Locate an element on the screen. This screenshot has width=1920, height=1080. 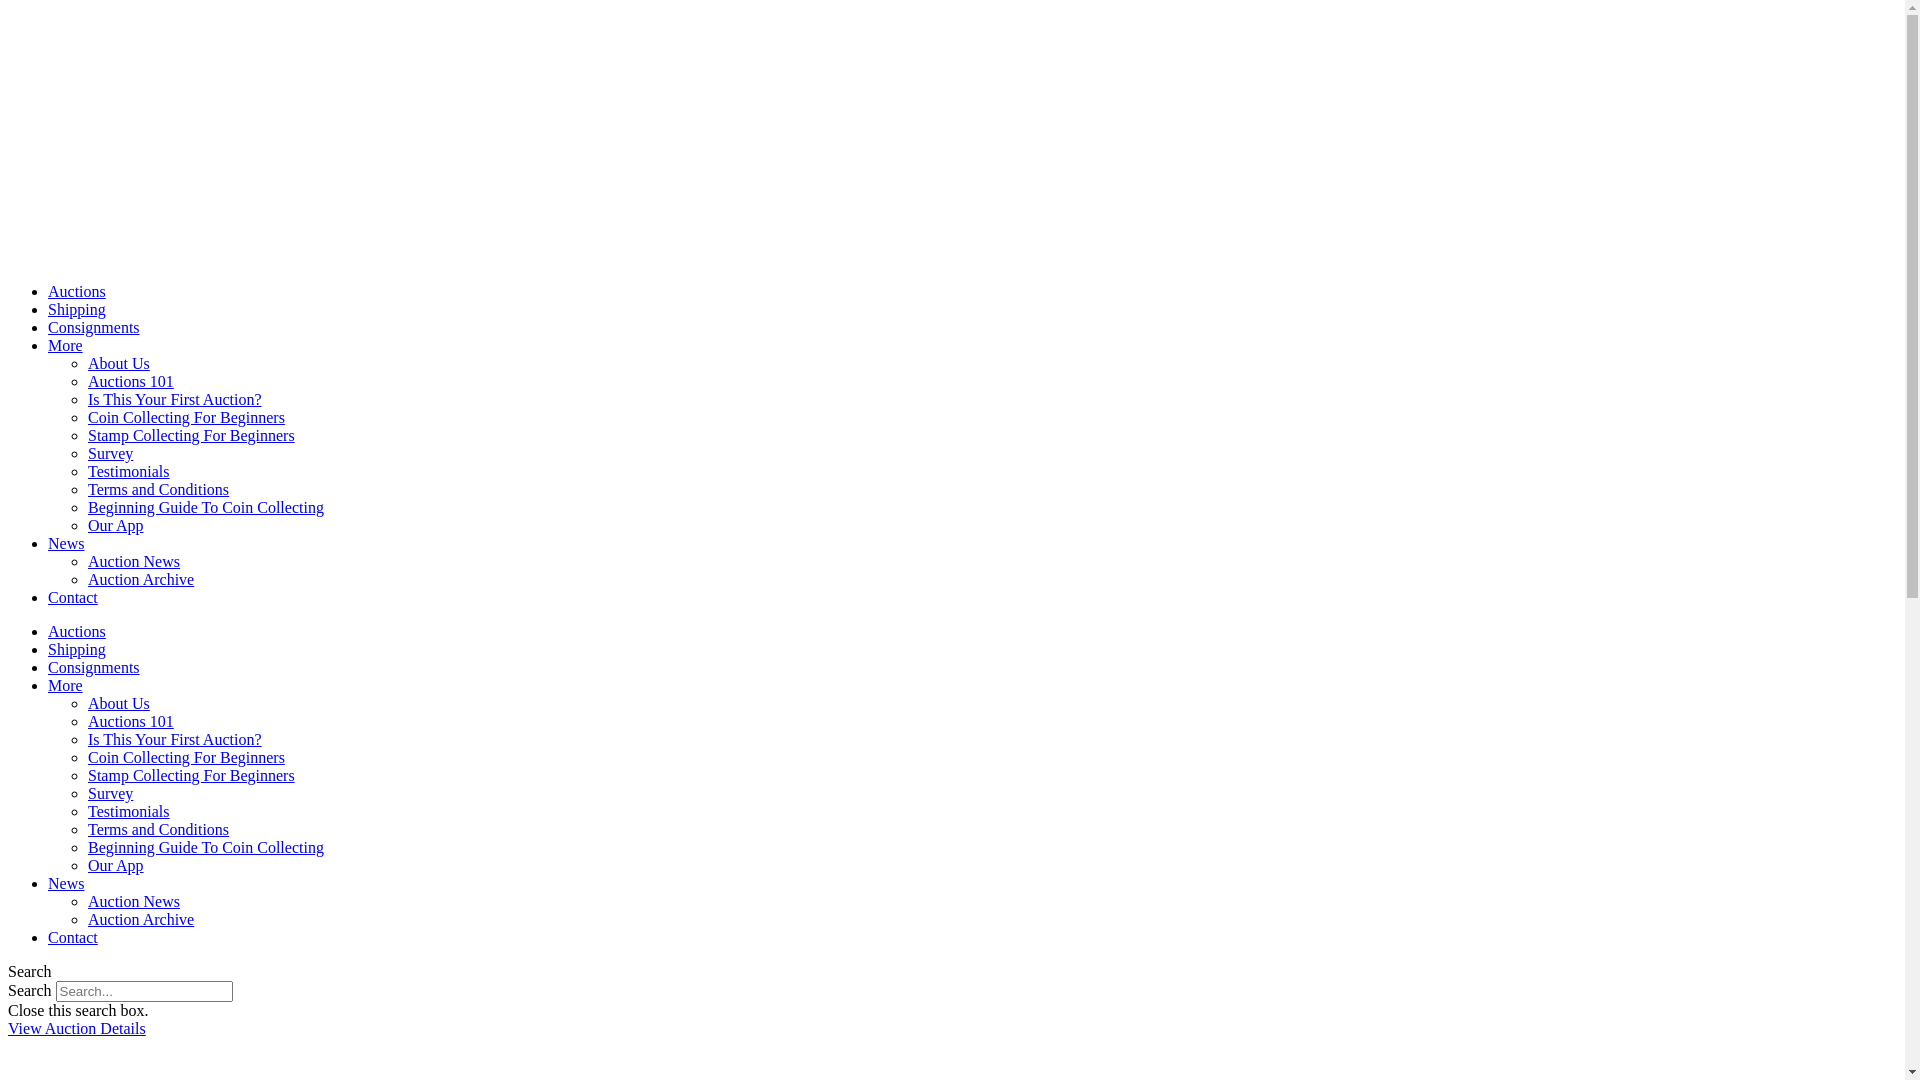
Contact is located at coordinates (73, 598).